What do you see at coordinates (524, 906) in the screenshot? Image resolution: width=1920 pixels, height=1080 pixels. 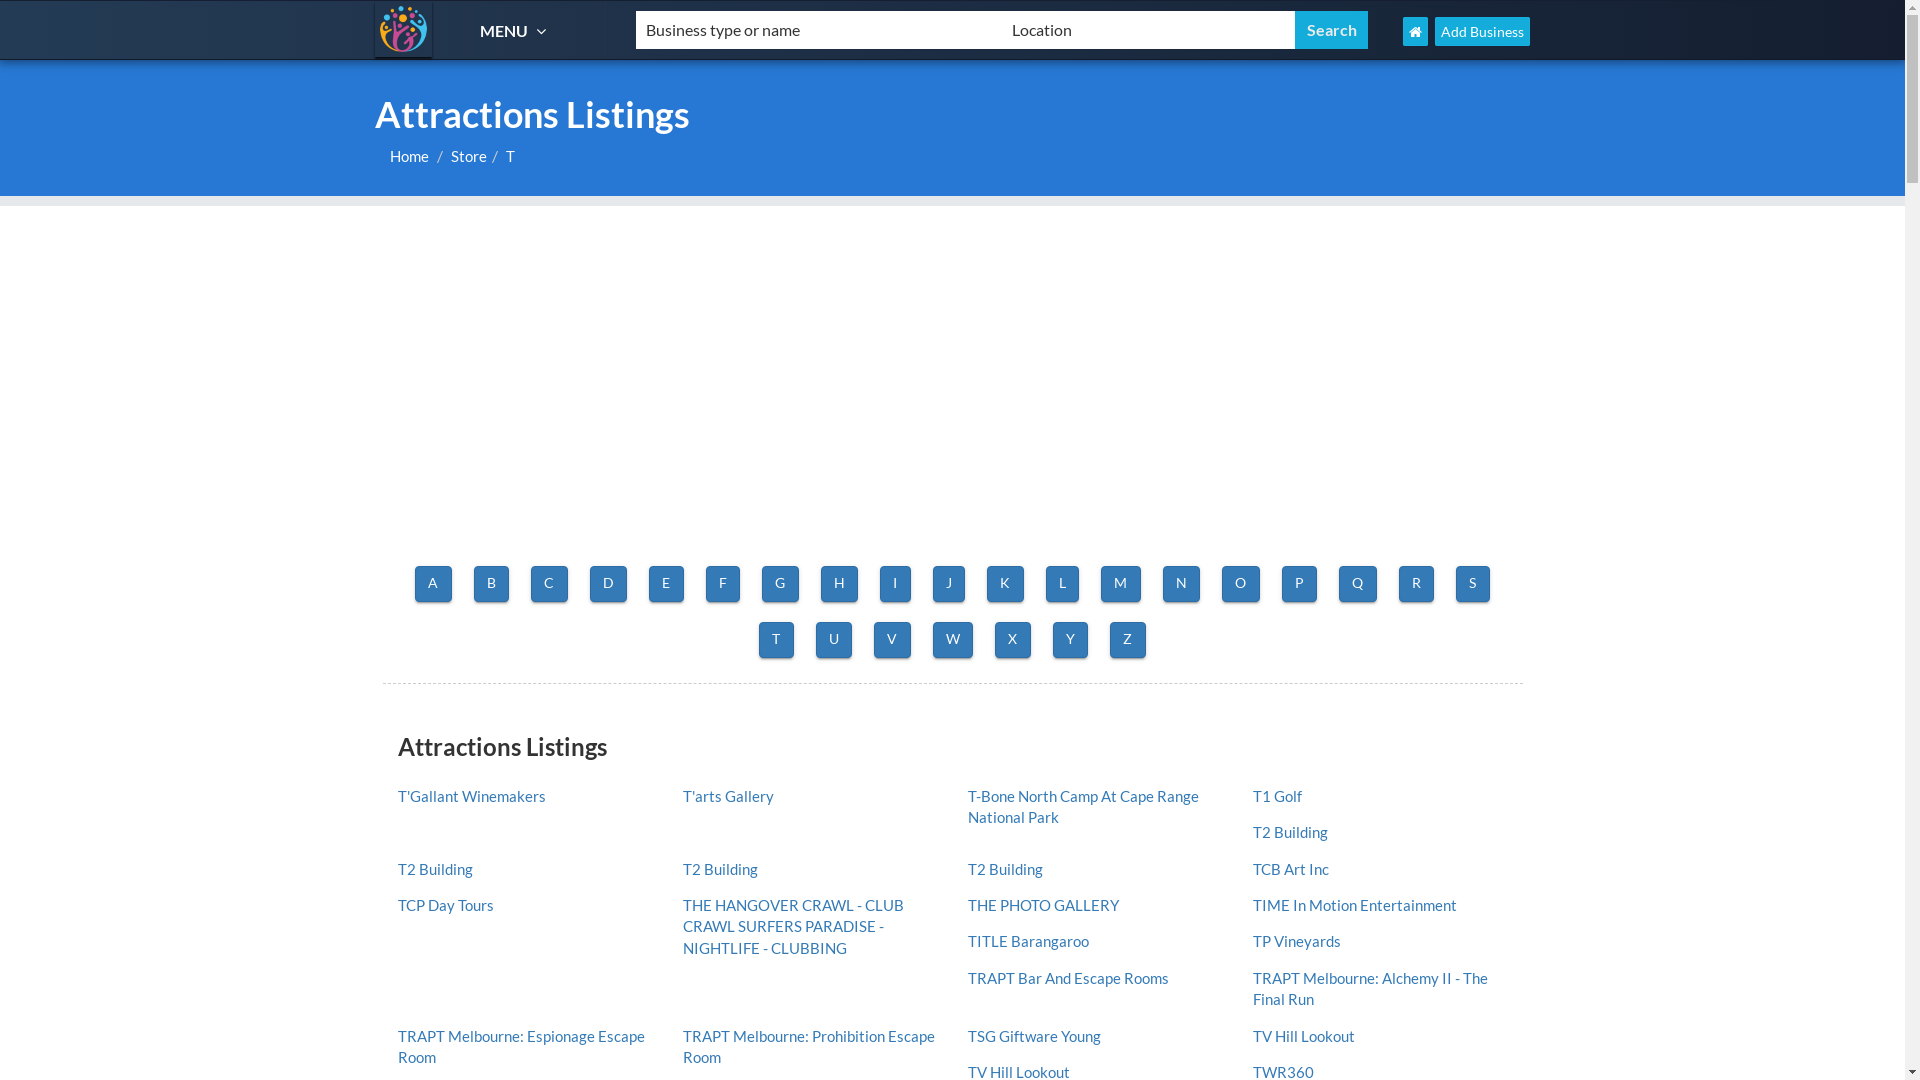 I see `TCP Day Tours` at bounding box center [524, 906].